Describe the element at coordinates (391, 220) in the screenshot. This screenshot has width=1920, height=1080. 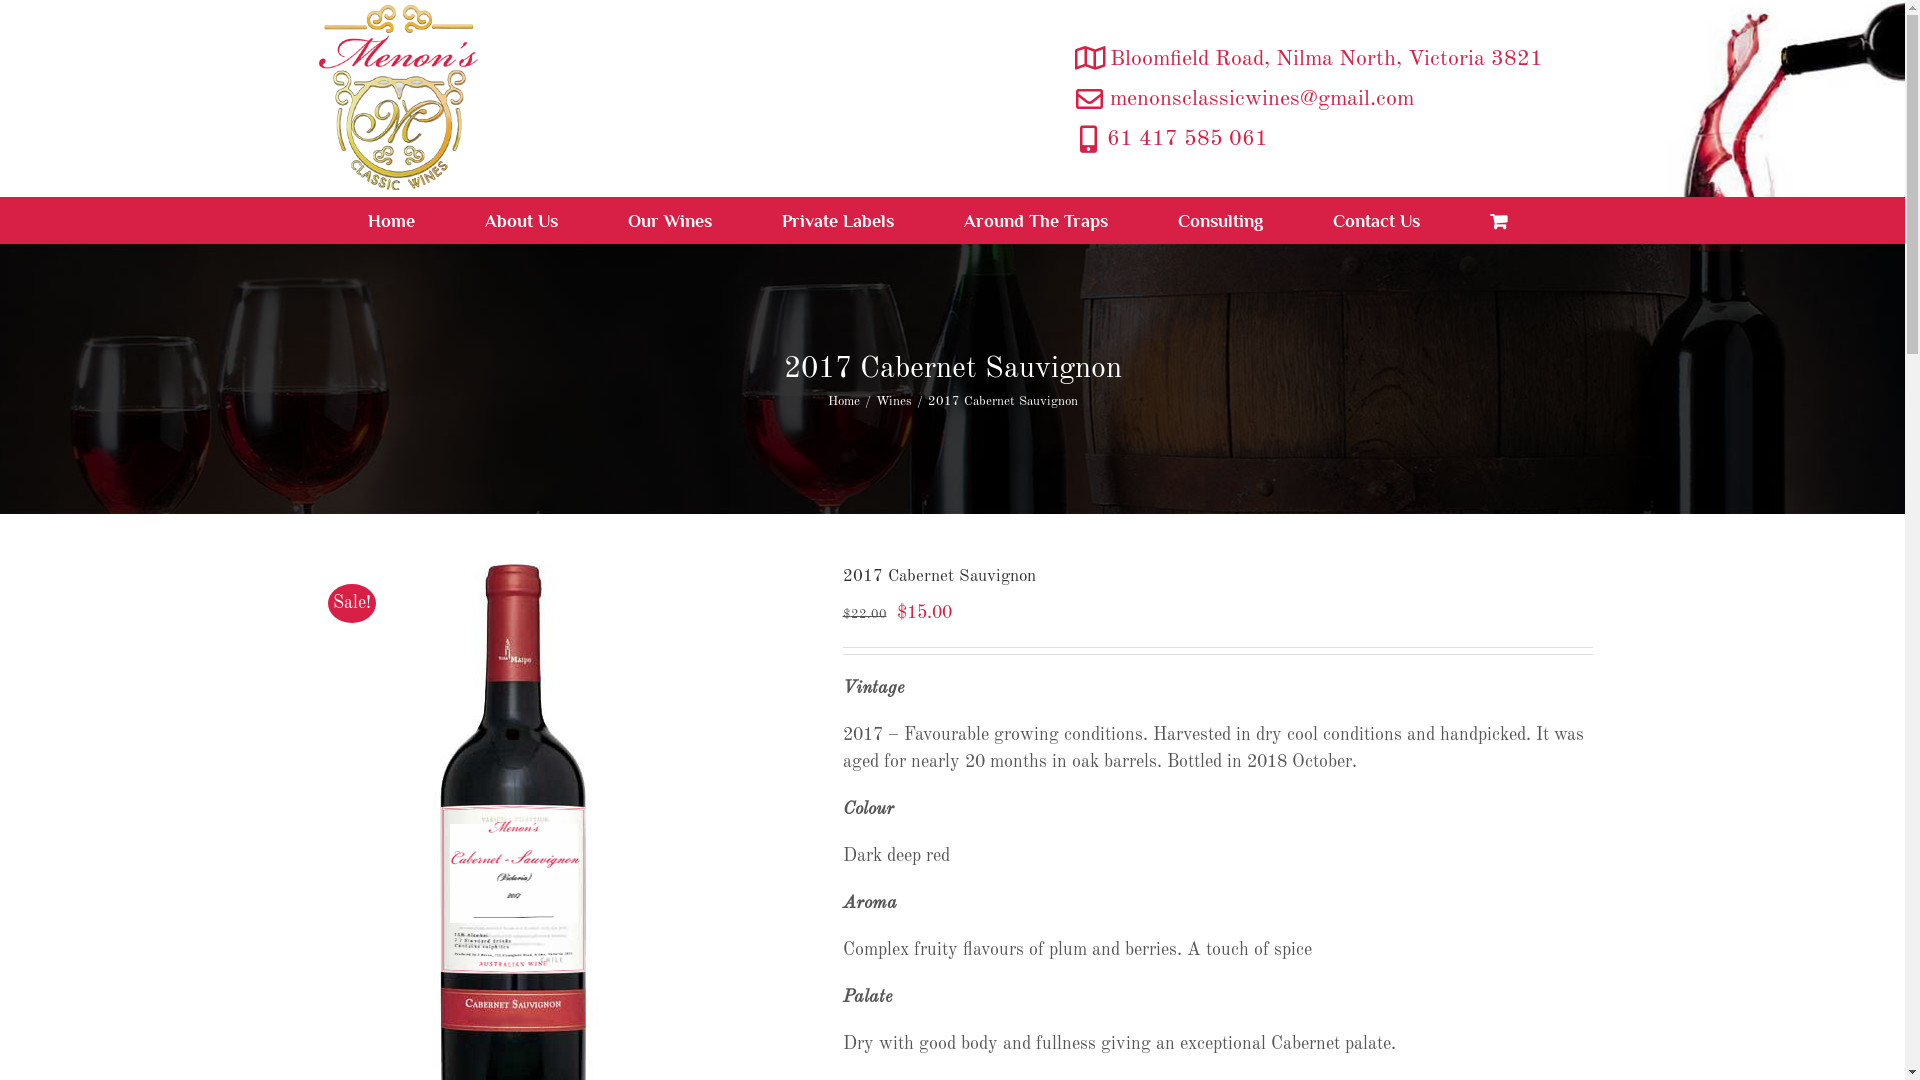
I see `Home` at that location.